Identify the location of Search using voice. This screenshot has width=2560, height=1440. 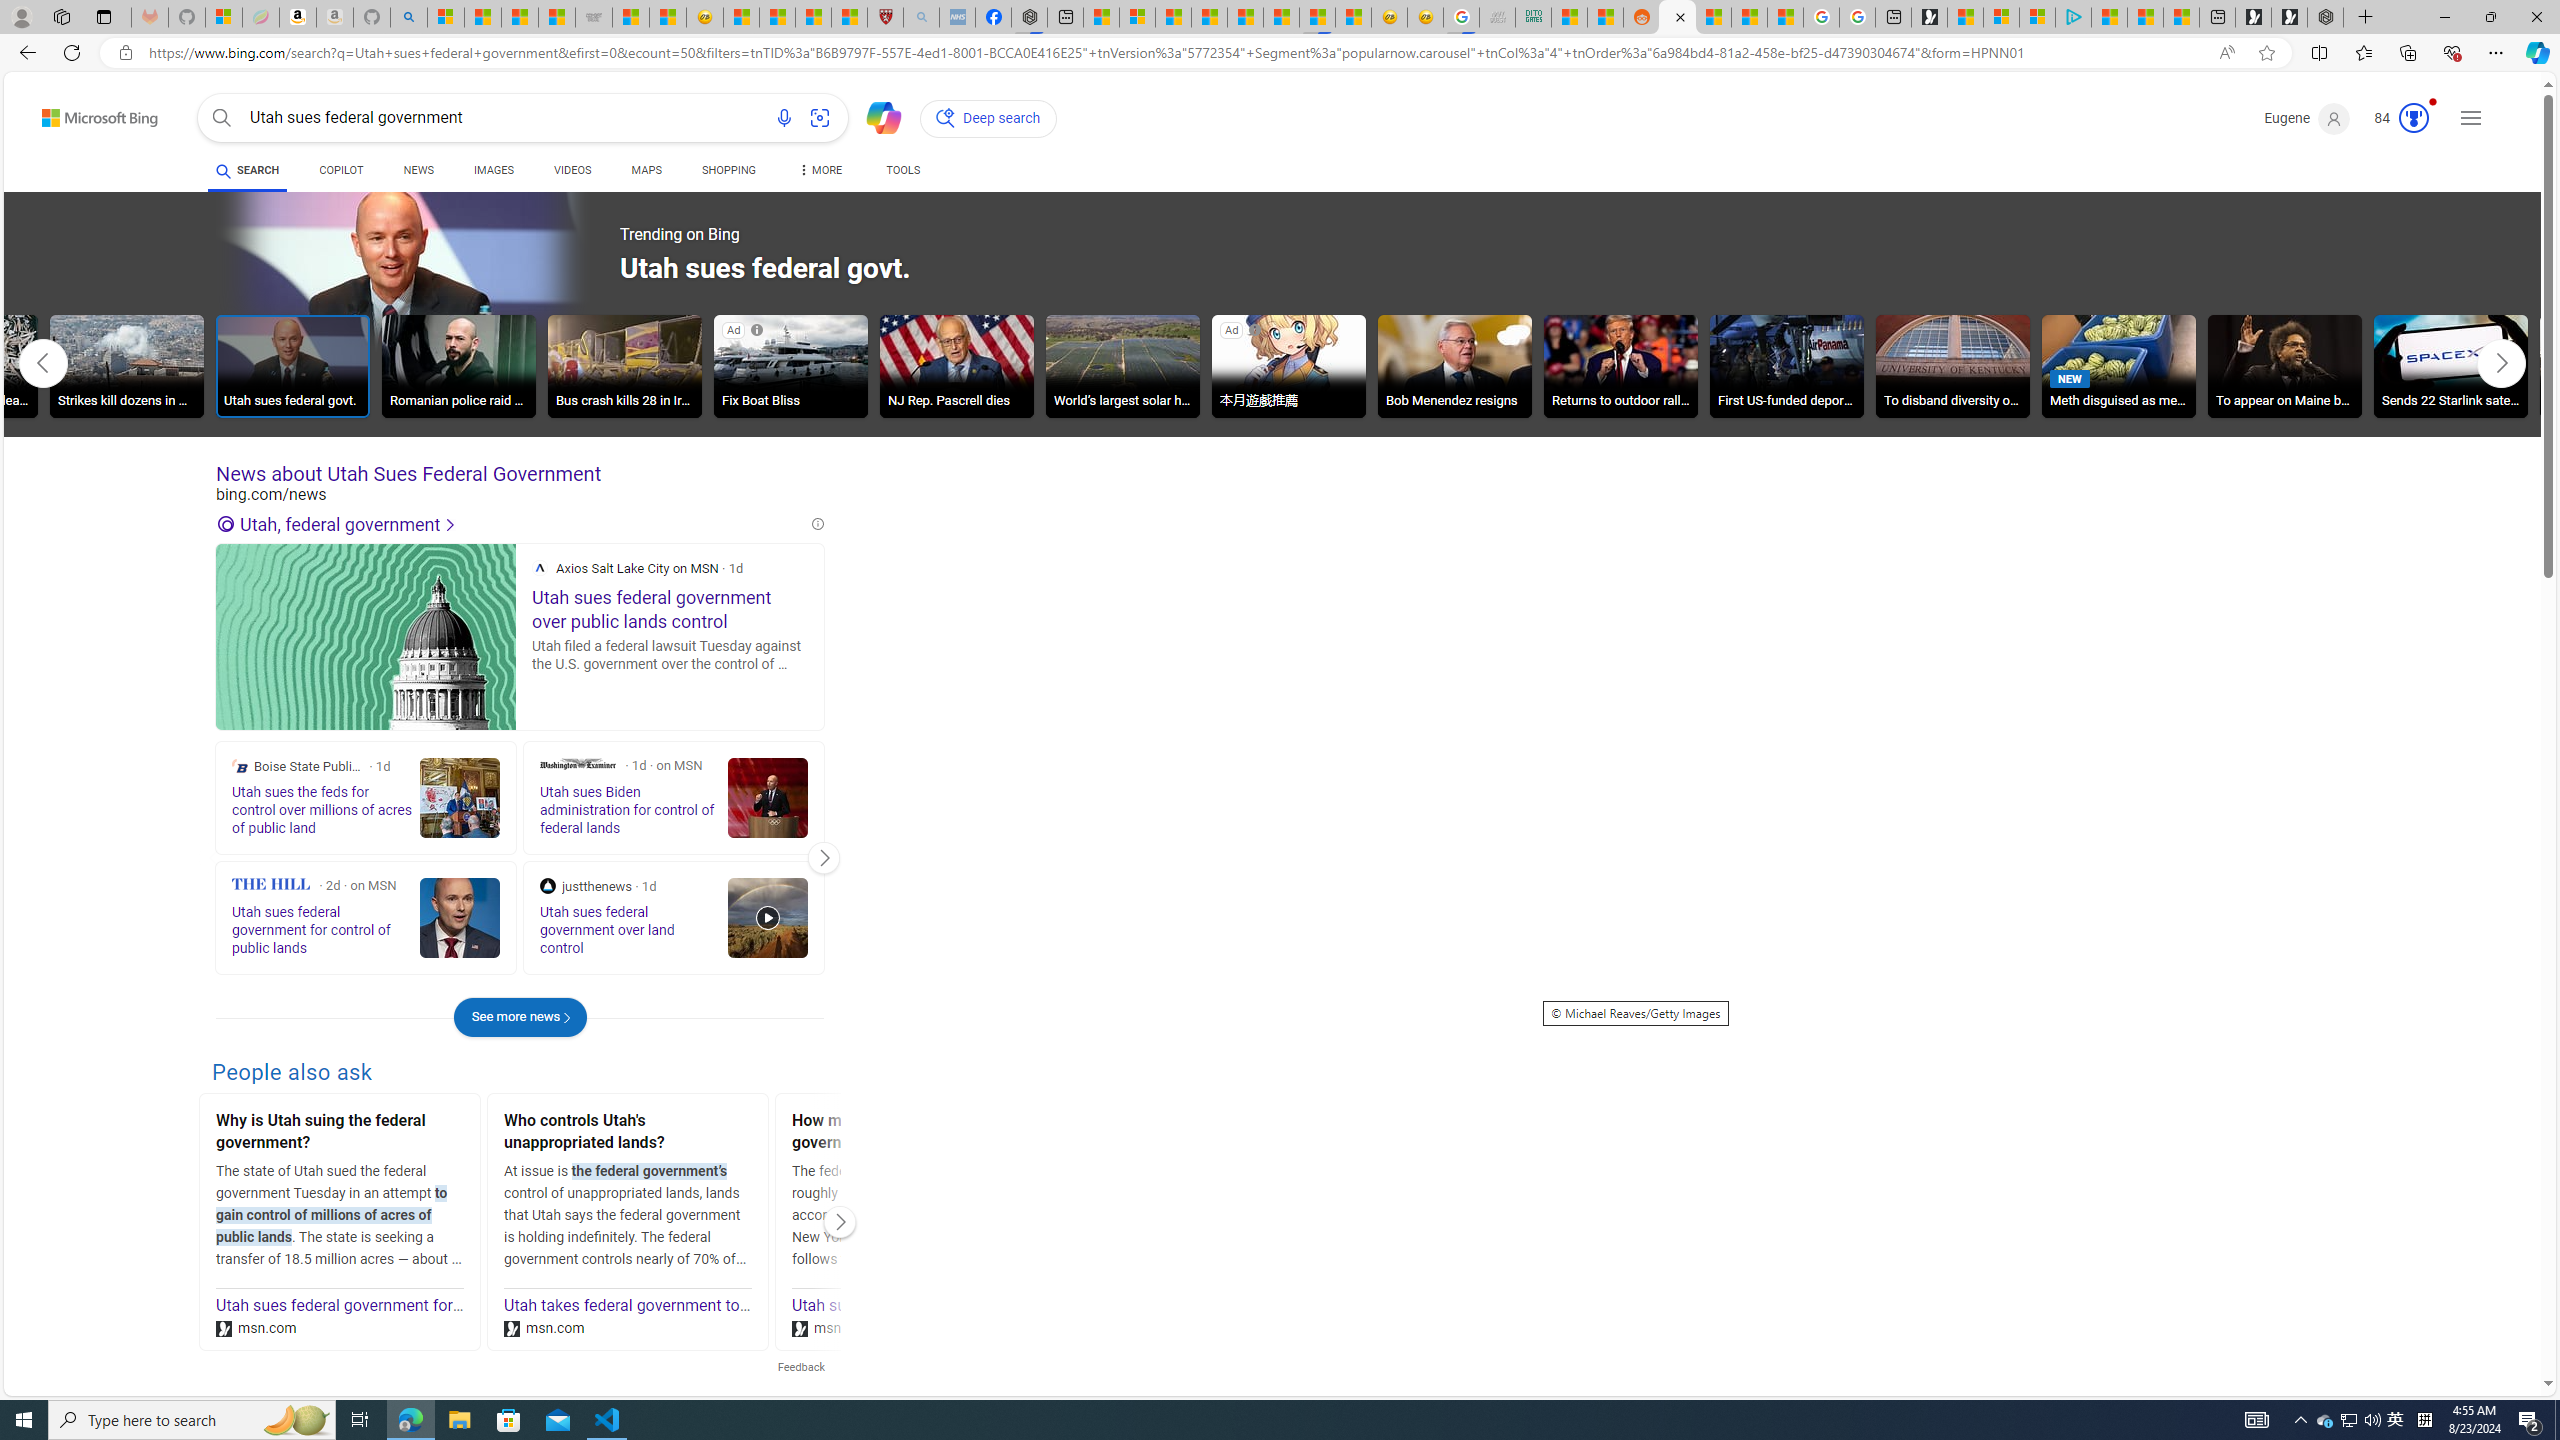
(783, 118).